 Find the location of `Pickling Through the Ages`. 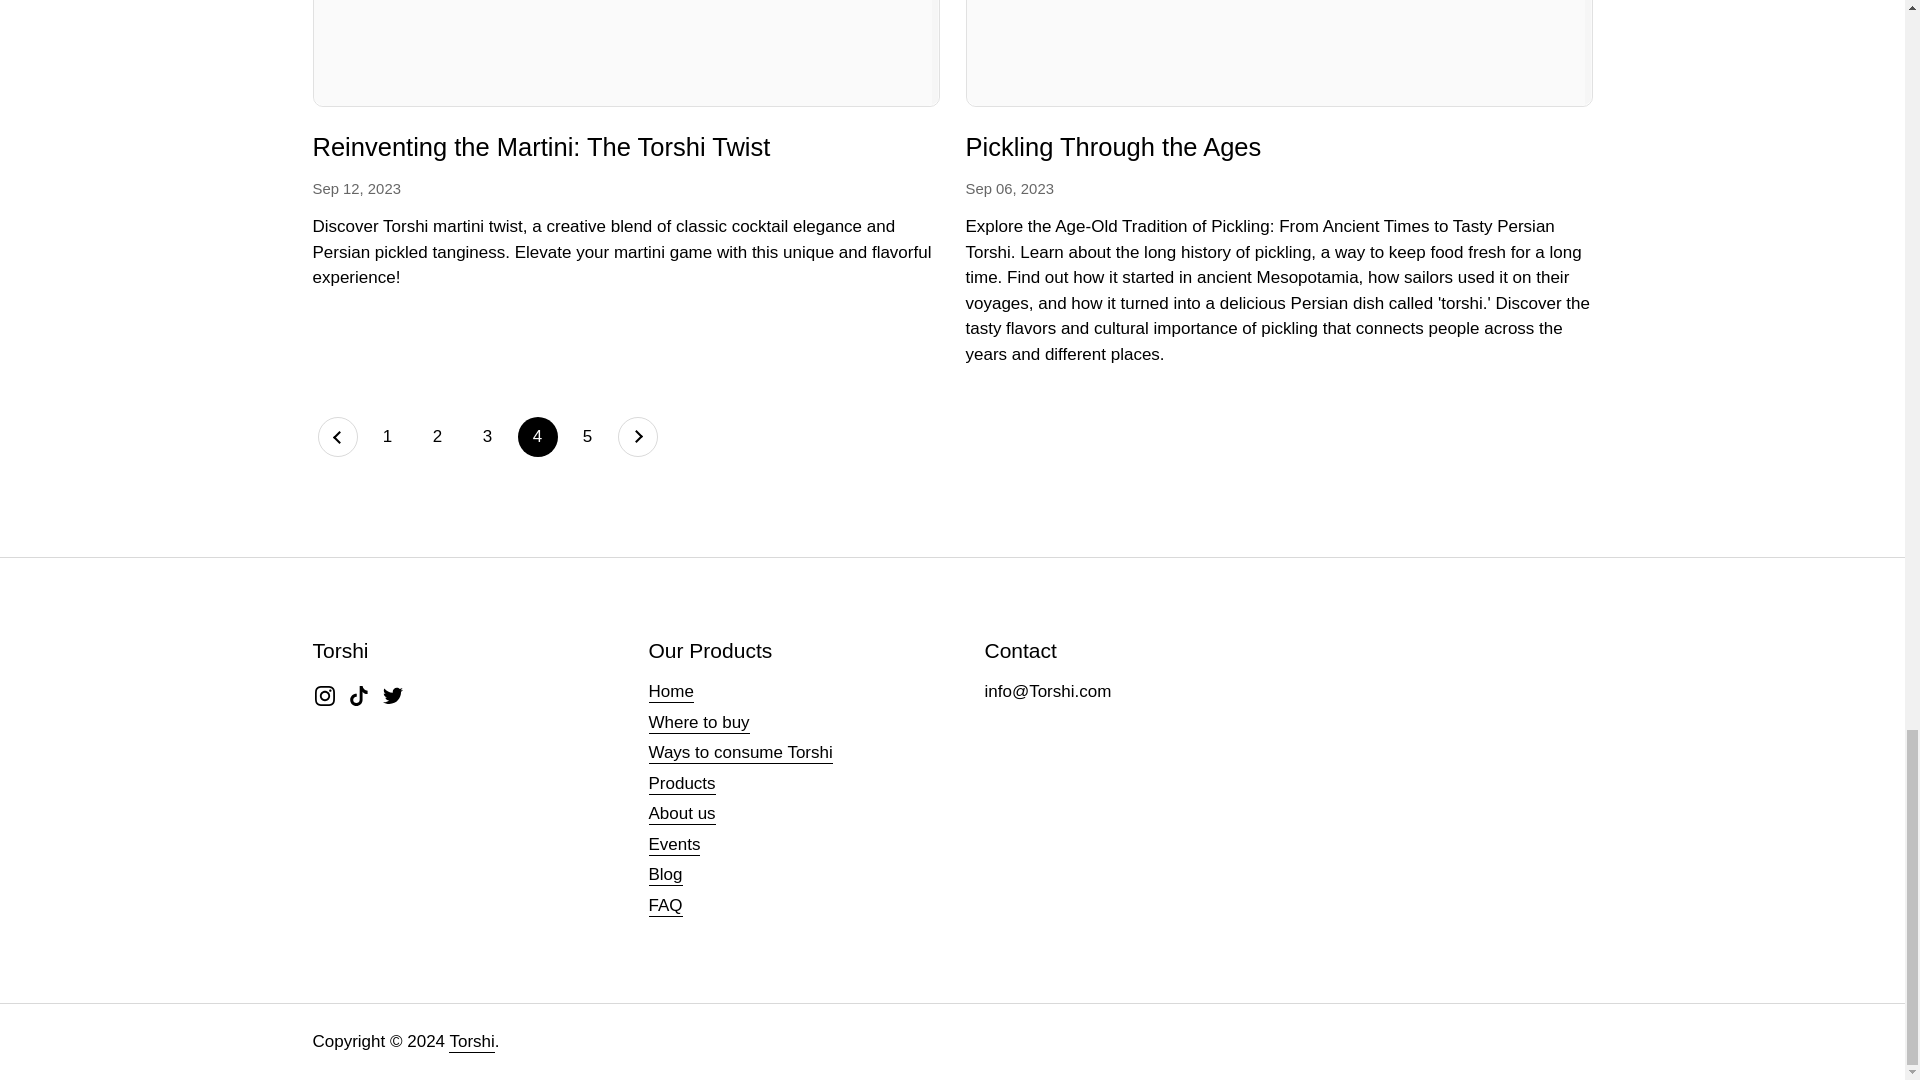

Pickling Through the Ages is located at coordinates (1279, 53).